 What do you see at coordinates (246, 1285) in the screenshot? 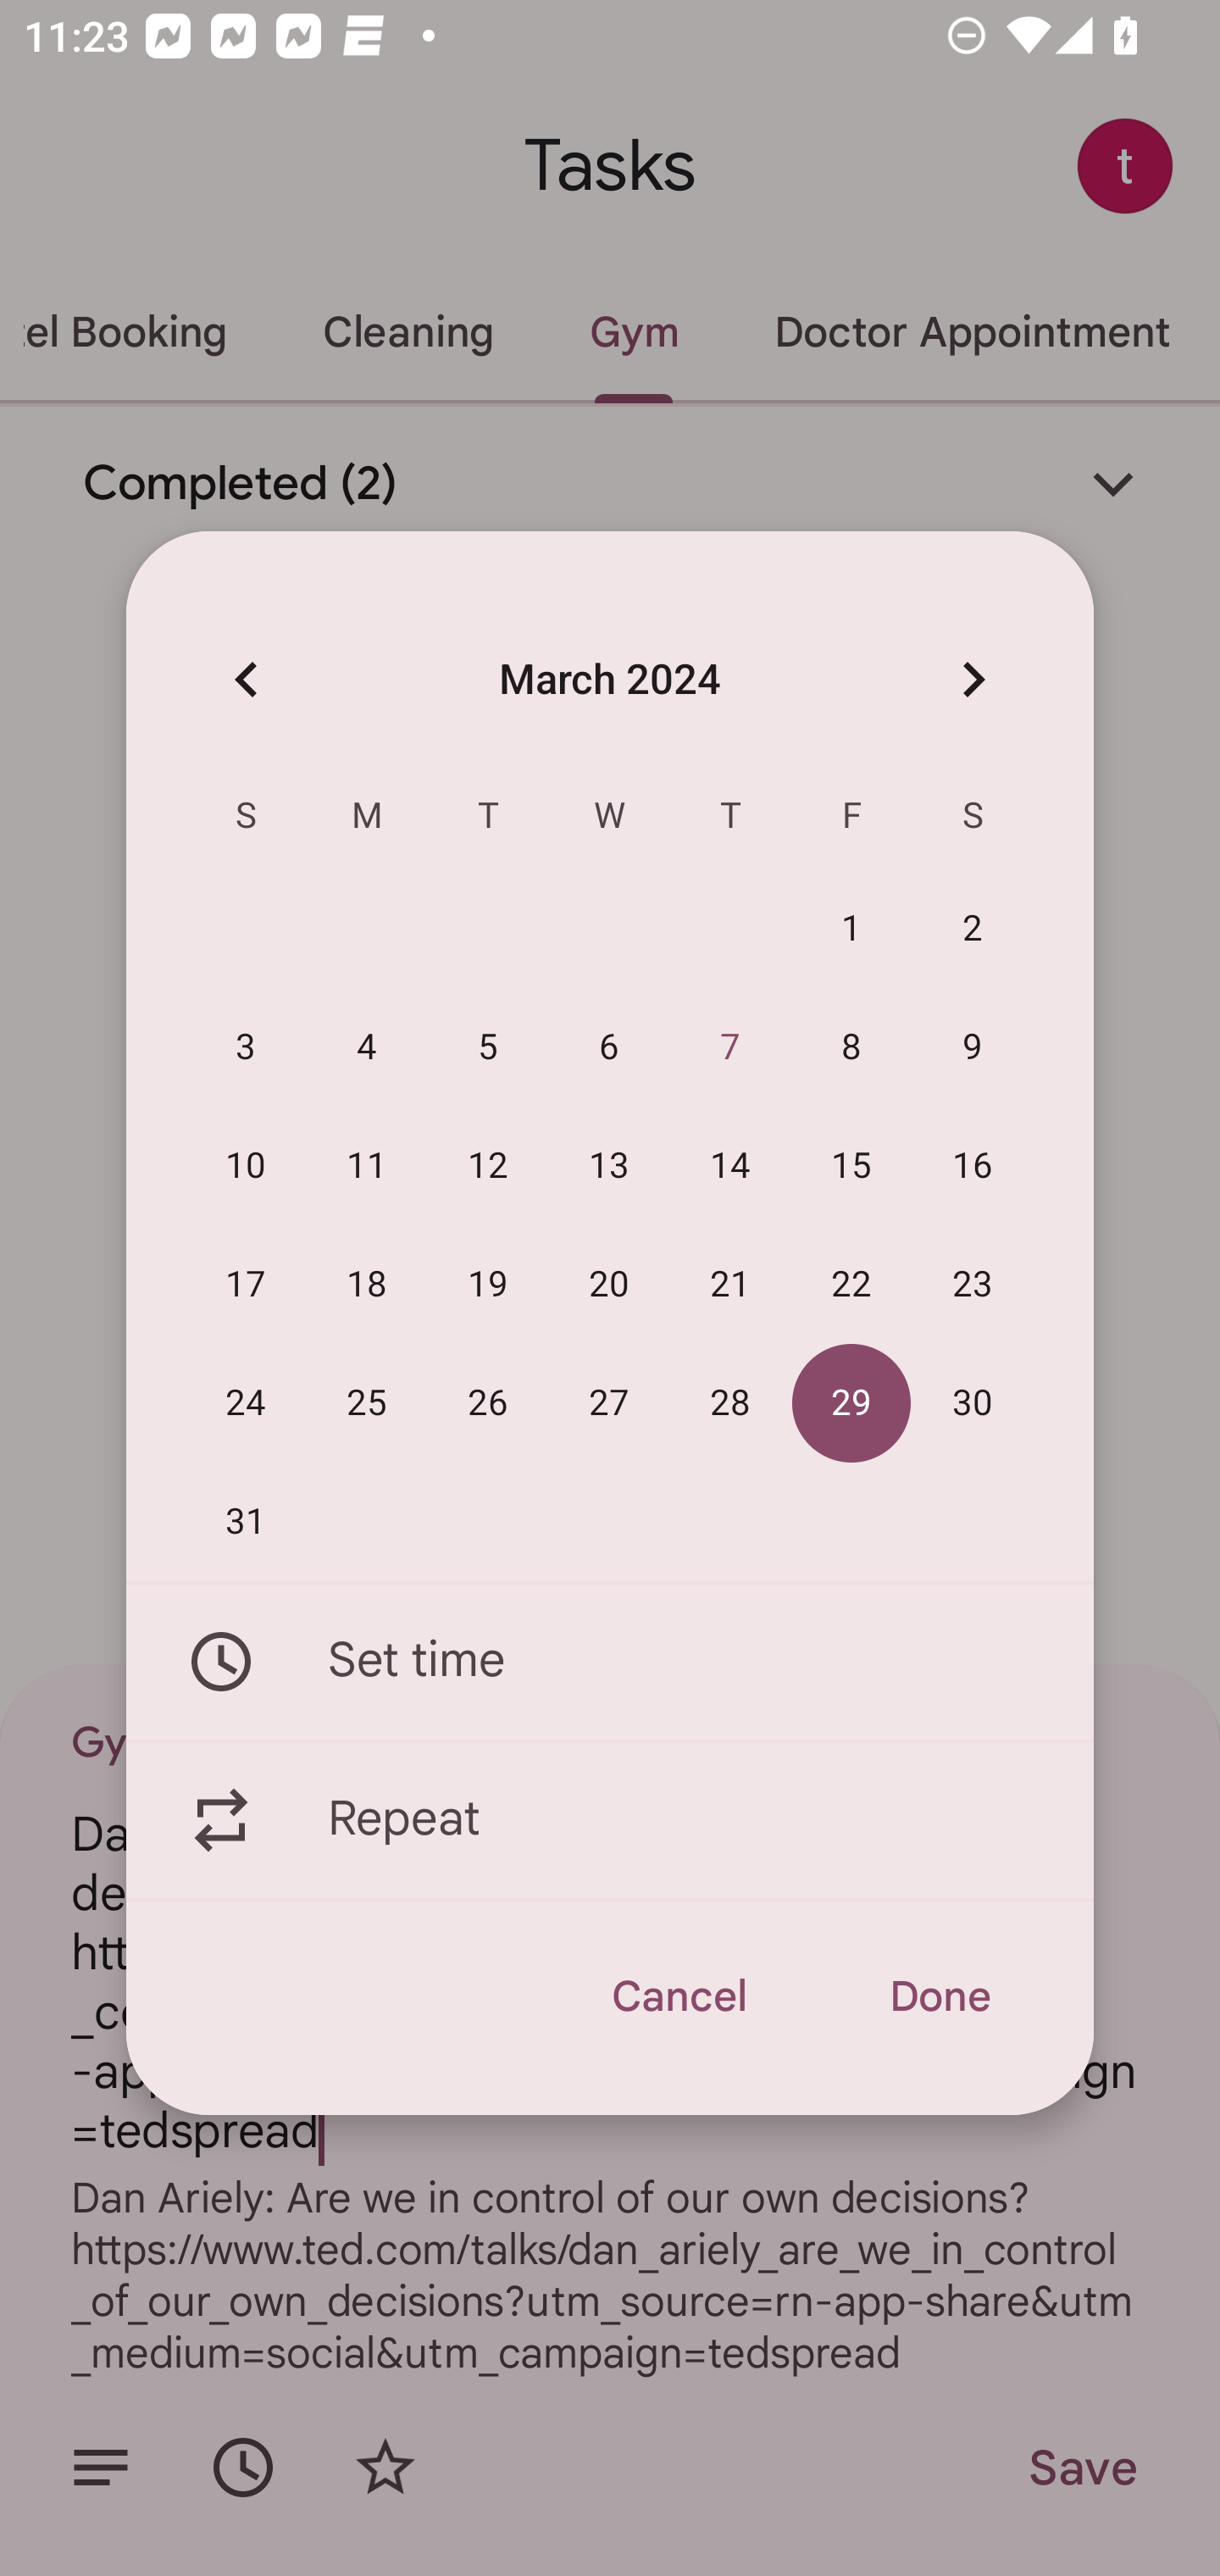
I see `17 17 March 2024` at bounding box center [246, 1285].